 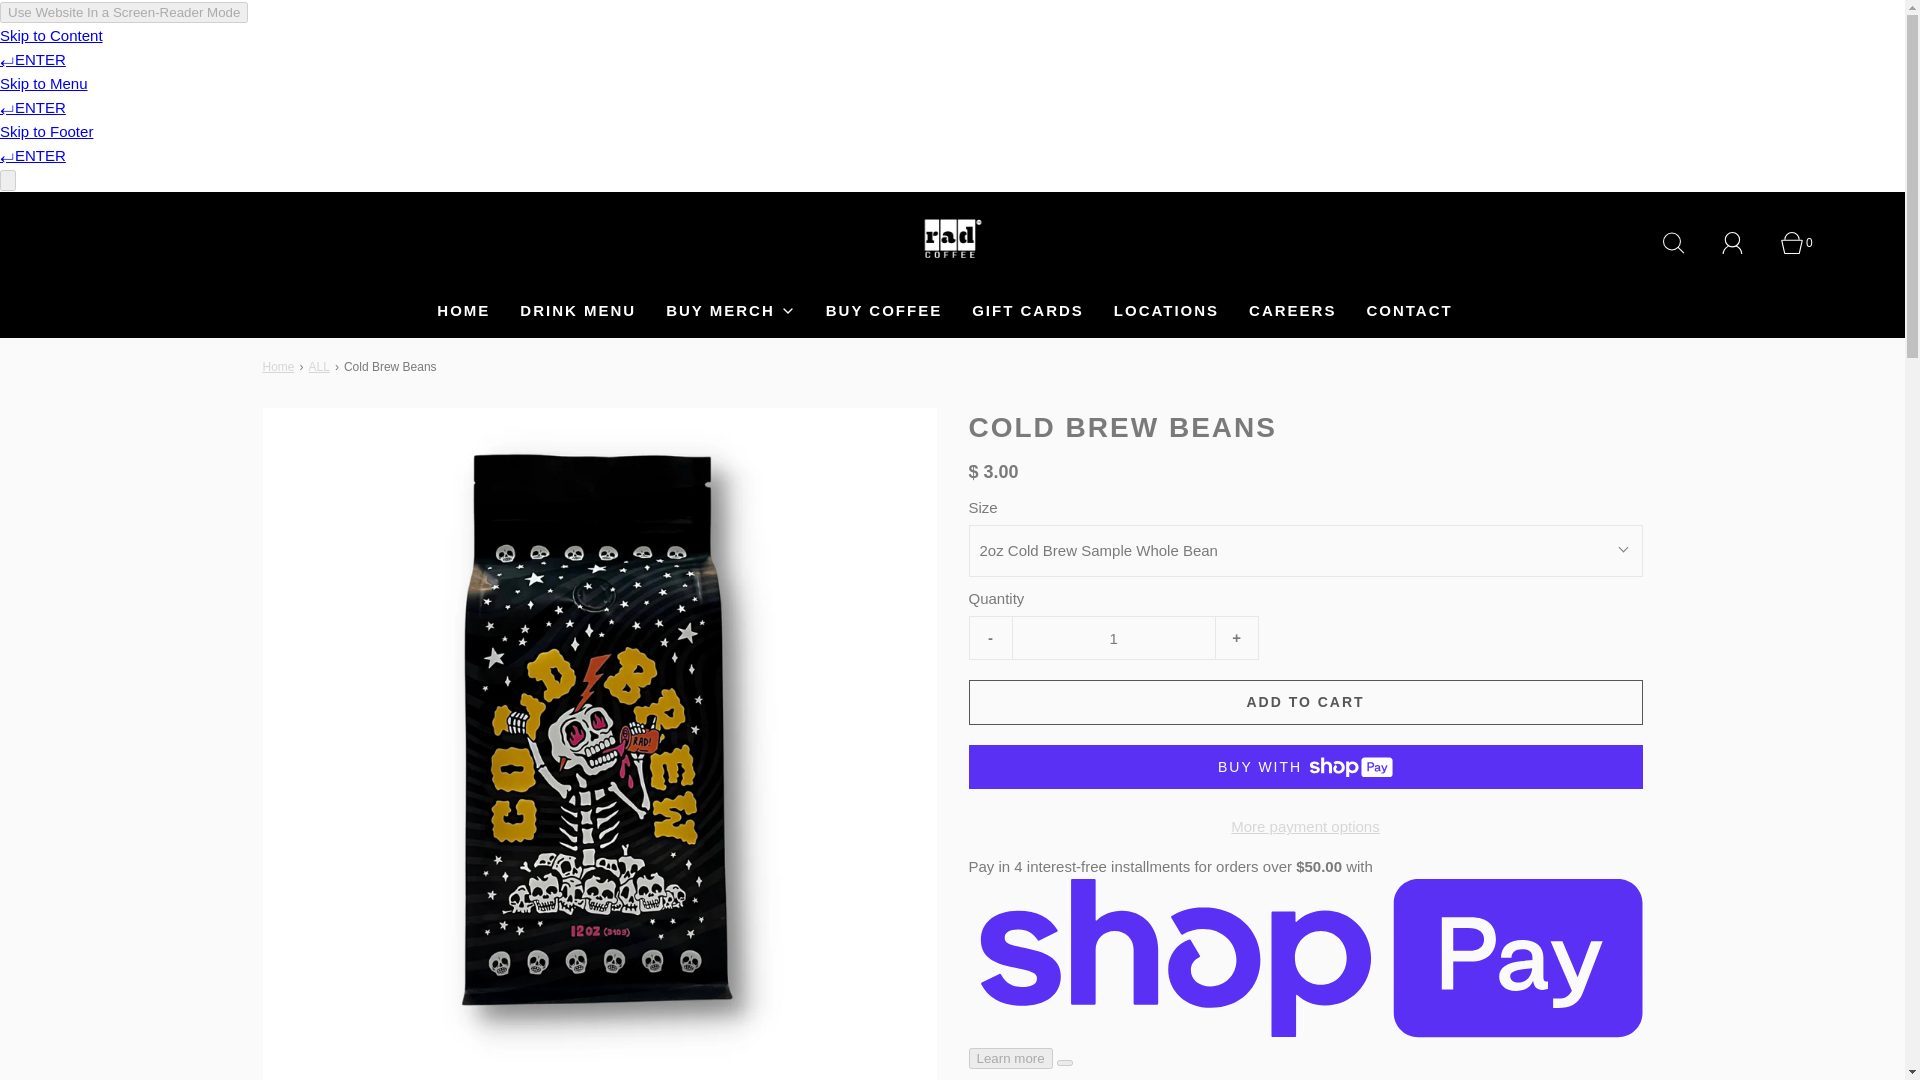 What do you see at coordinates (1684, 242) in the screenshot?
I see `Search` at bounding box center [1684, 242].